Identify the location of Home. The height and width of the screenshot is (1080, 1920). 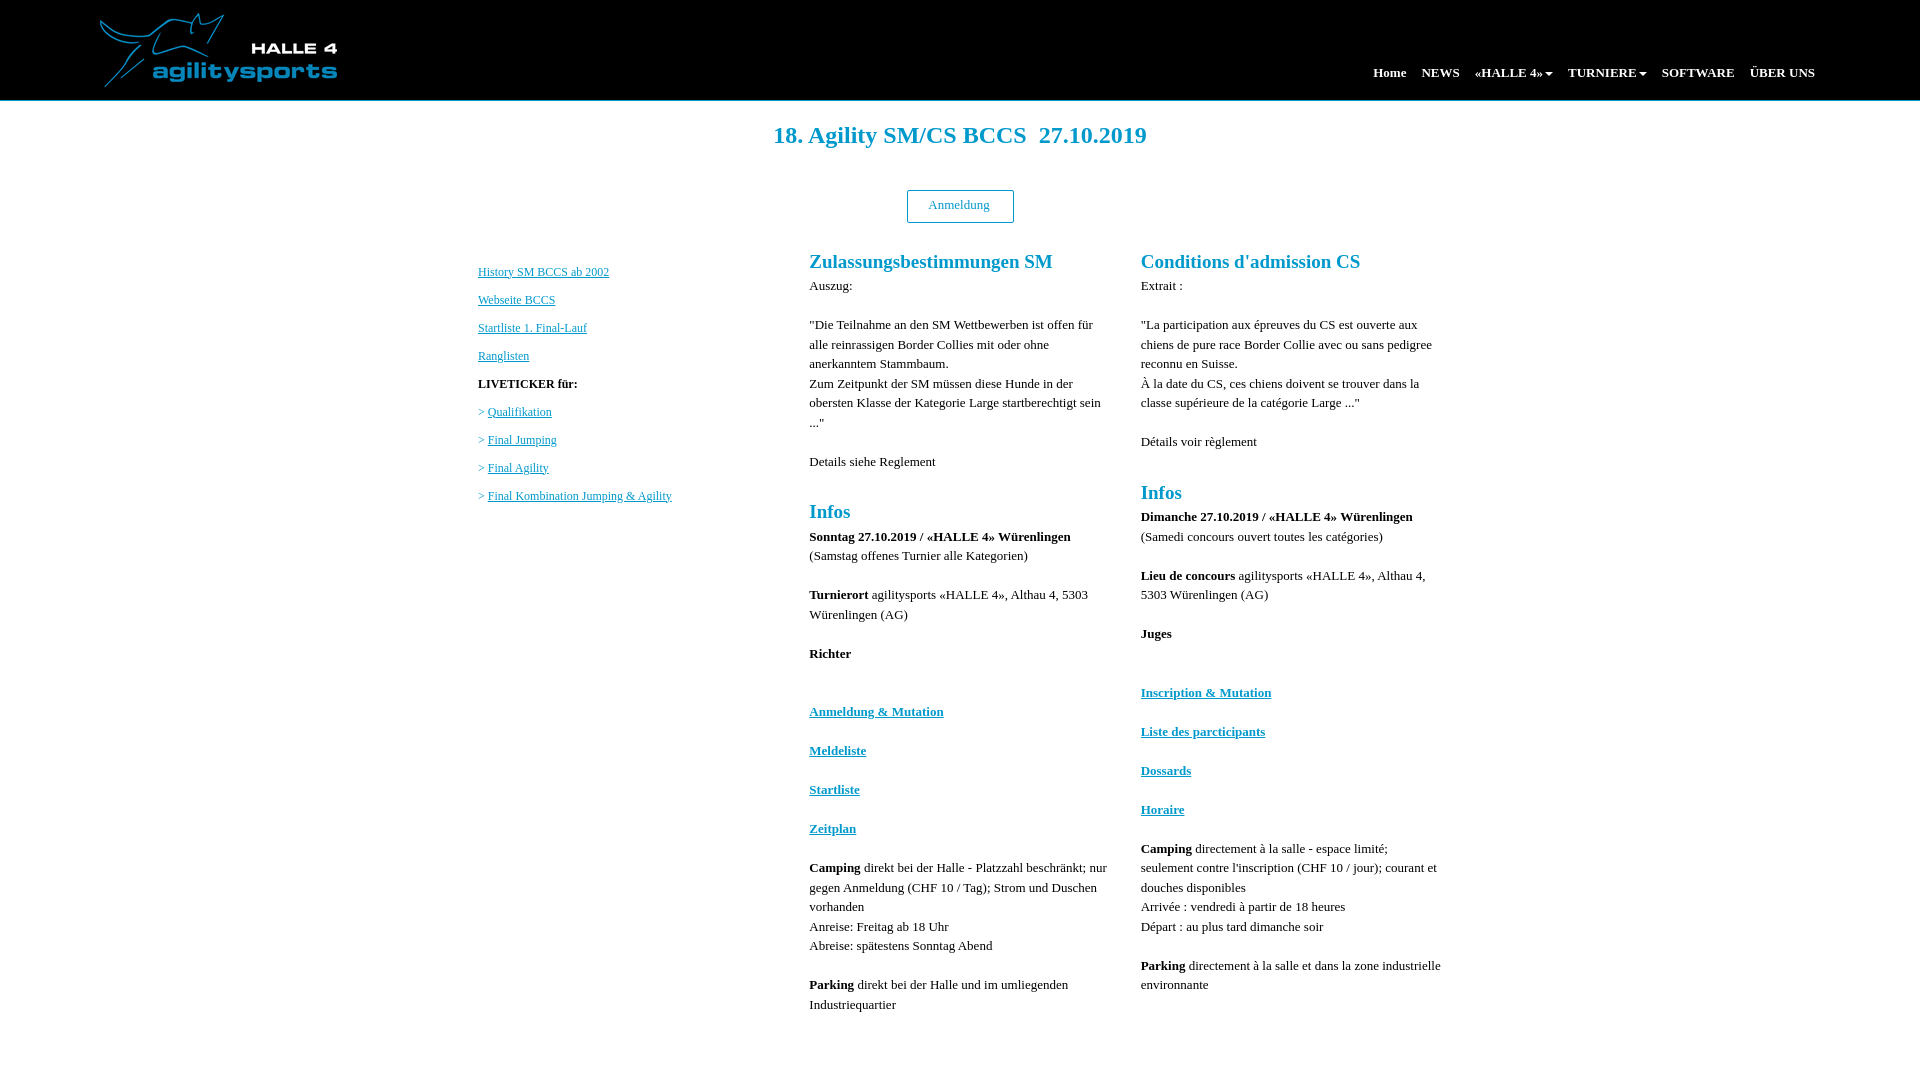
(1387, 80).